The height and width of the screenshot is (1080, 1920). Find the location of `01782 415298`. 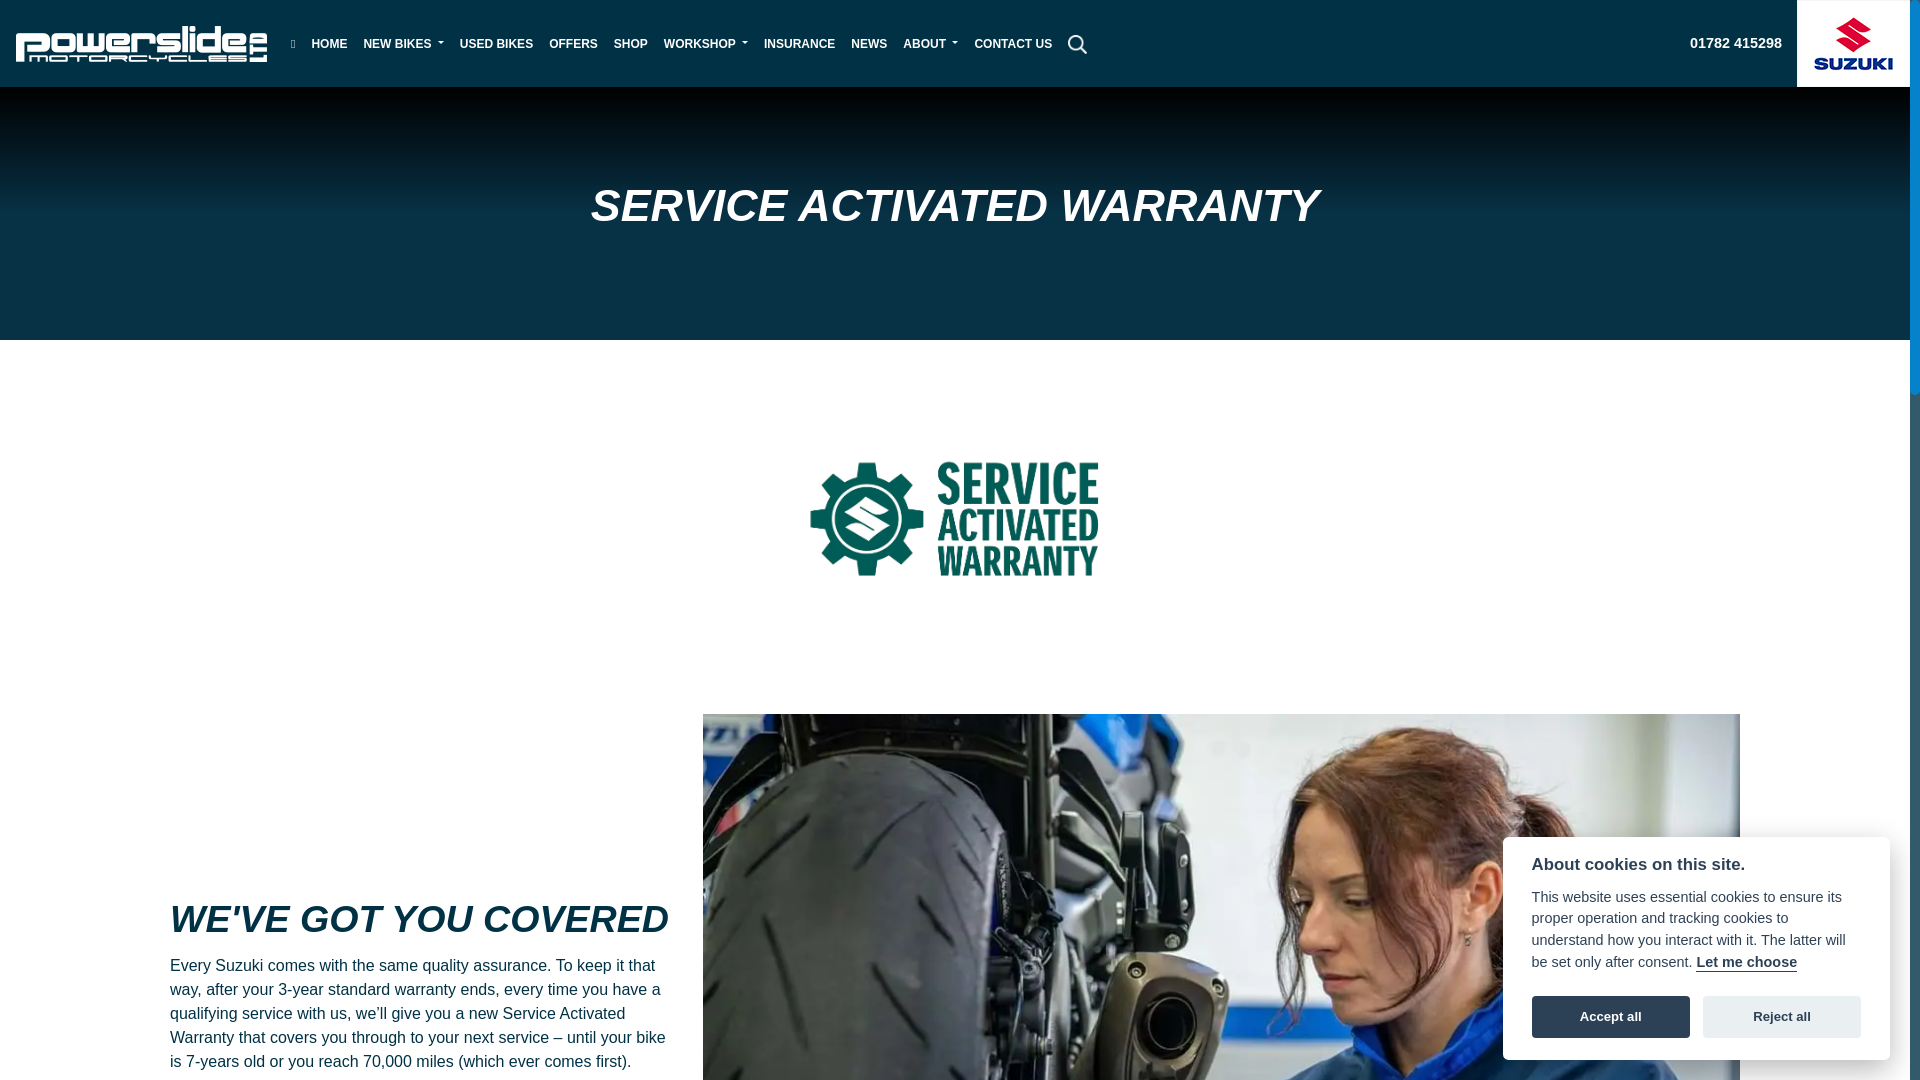

01782 415298 is located at coordinates (1735, 43).